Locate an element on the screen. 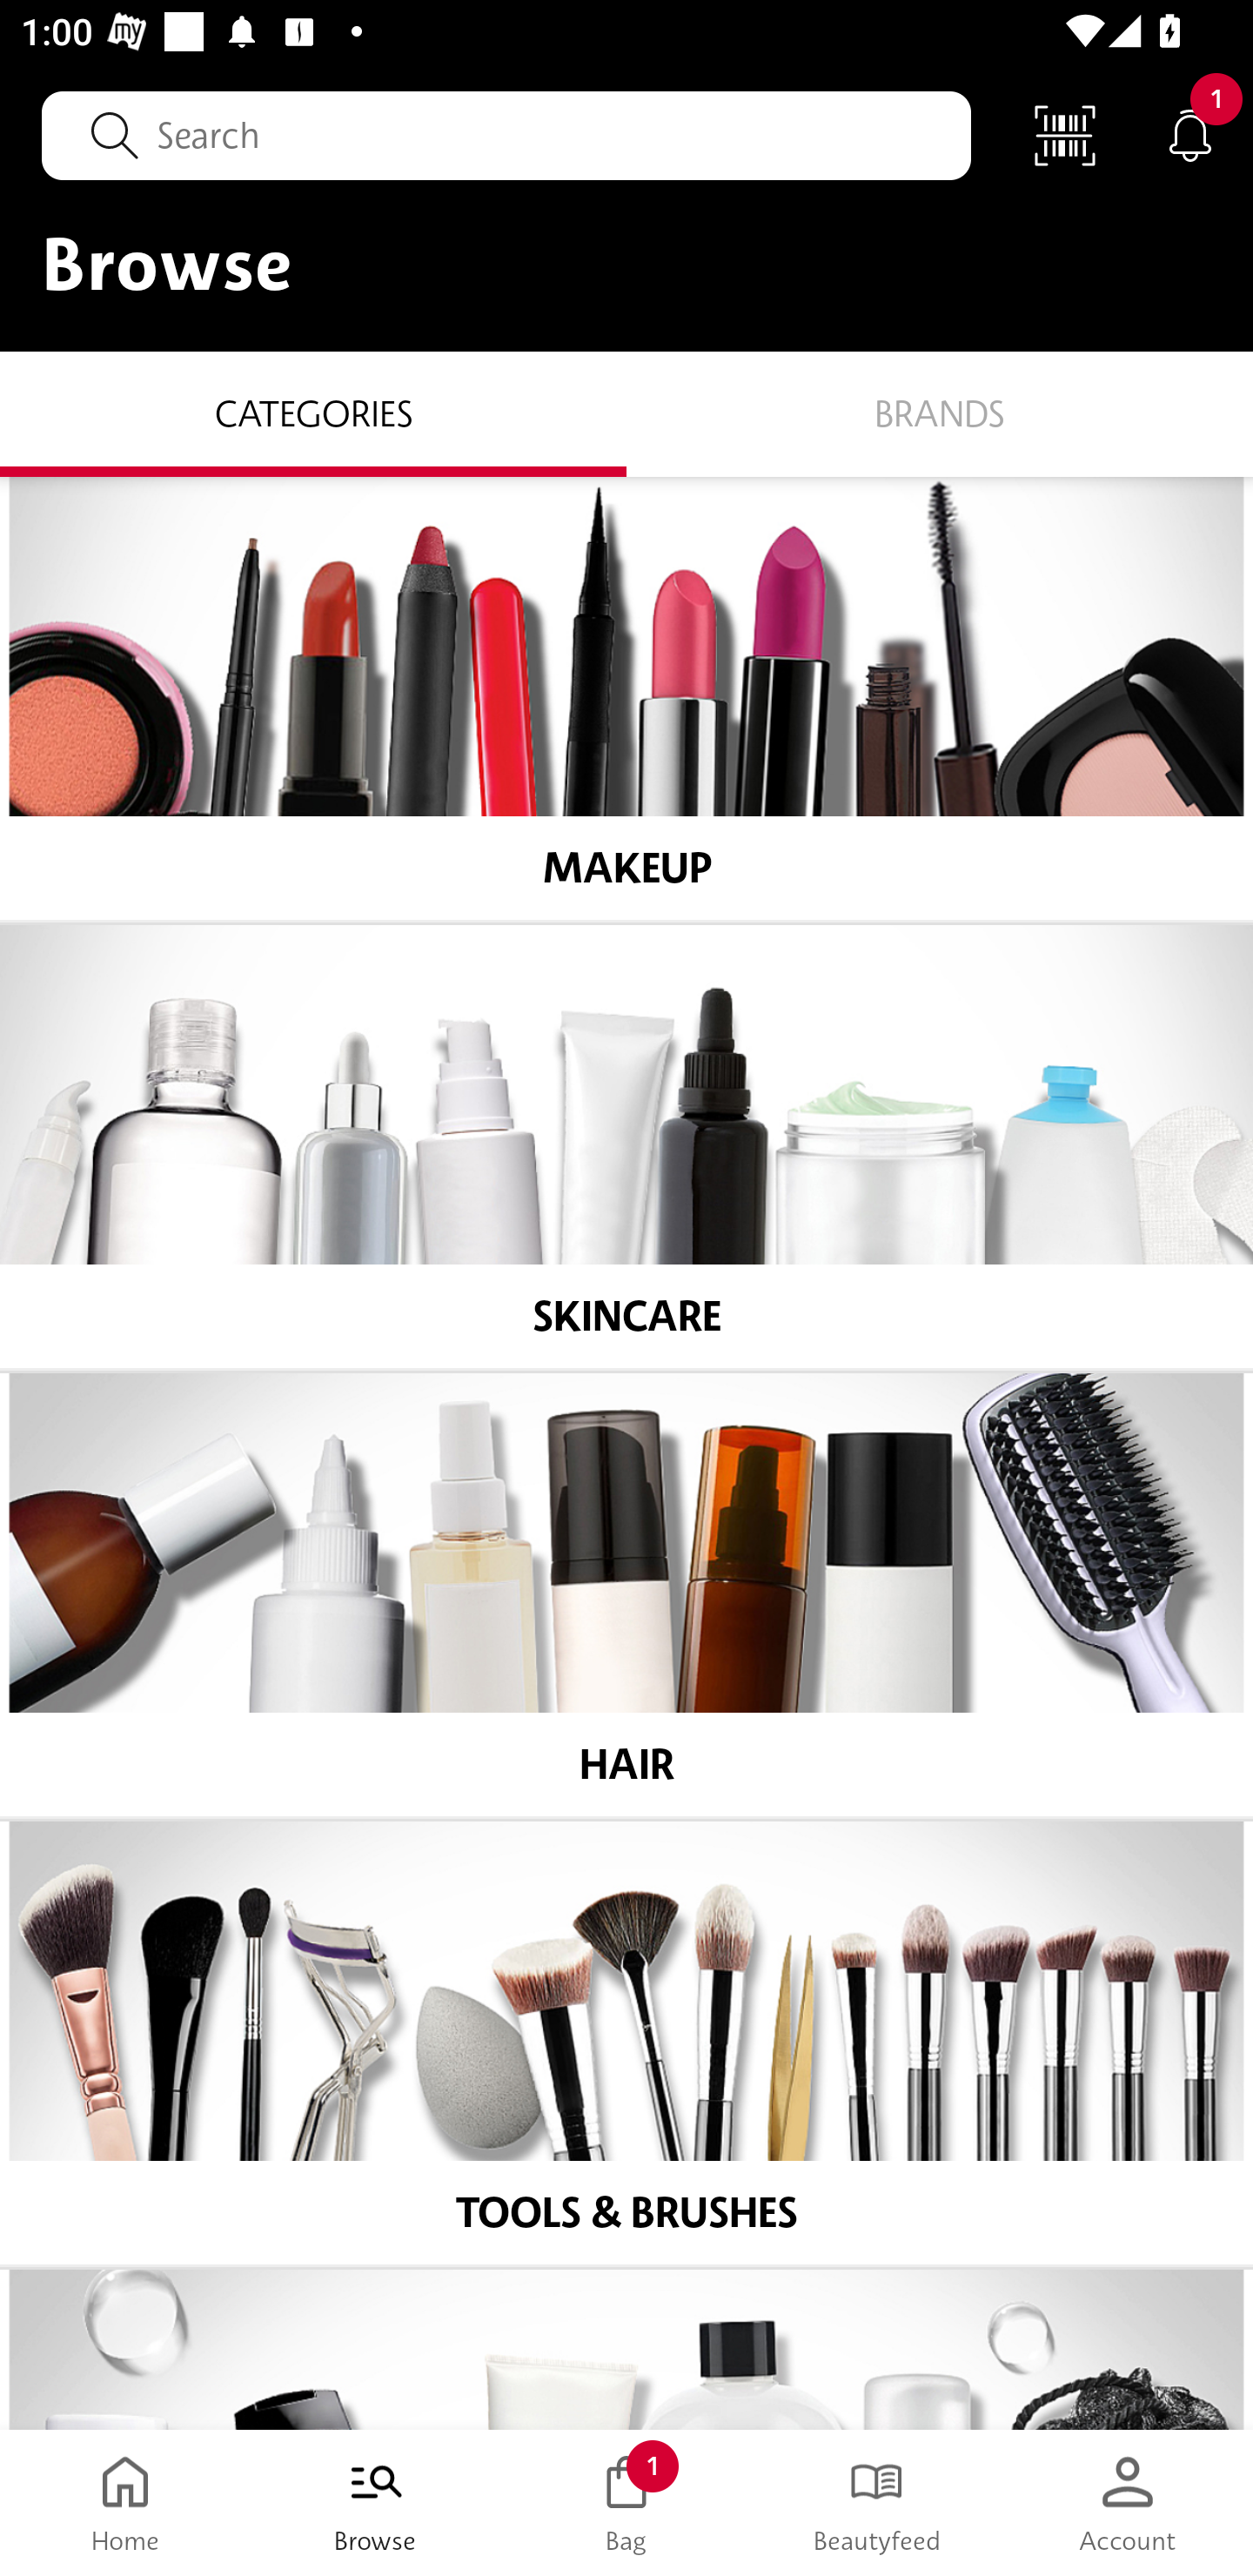  Beautyfeed is located at coordinates (877, 2503).